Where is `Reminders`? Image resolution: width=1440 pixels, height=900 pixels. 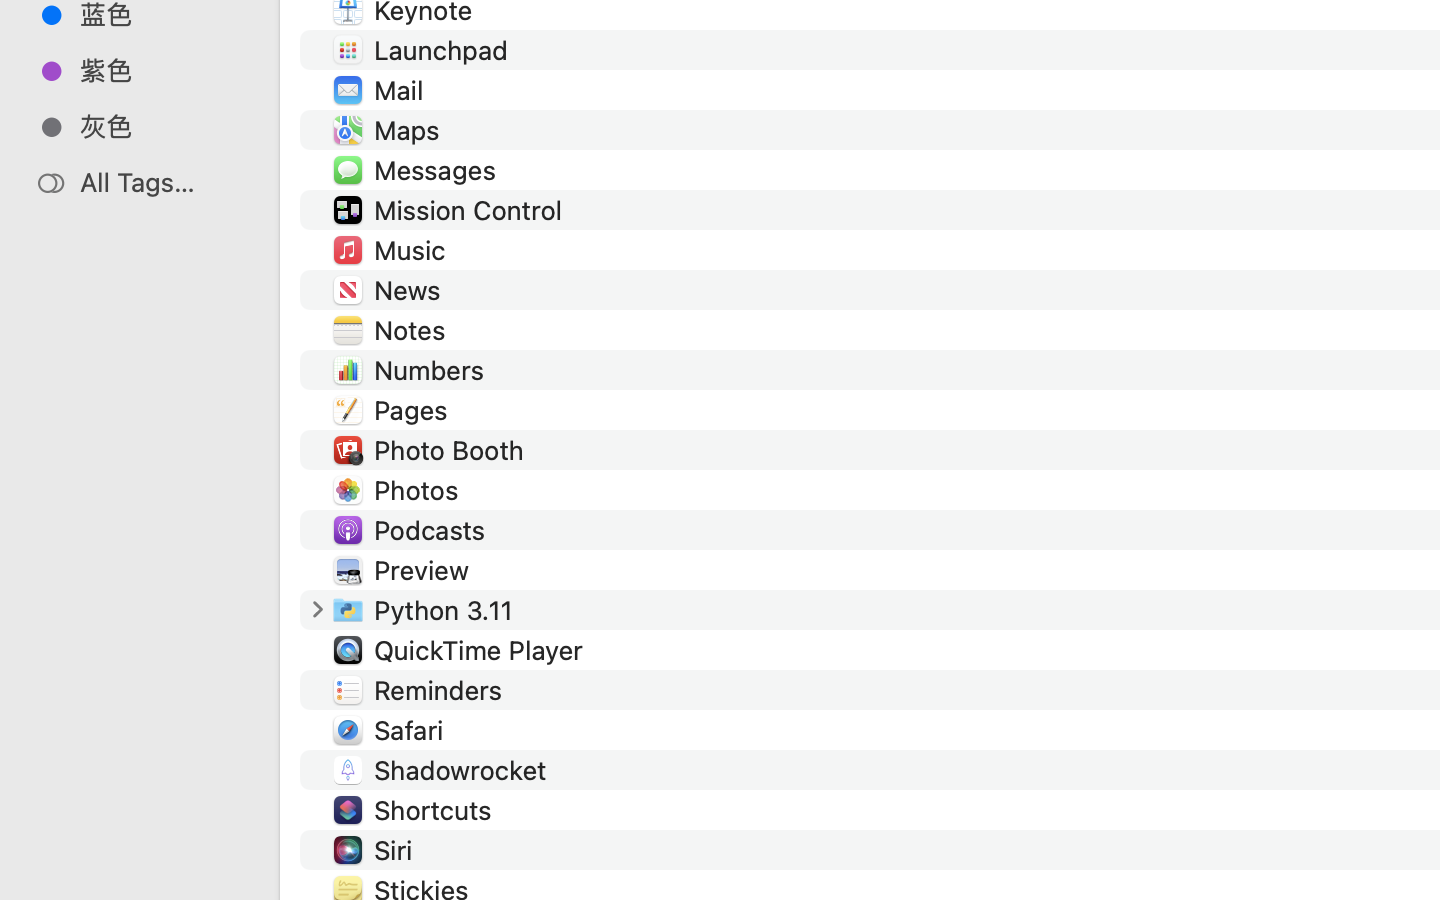
Reminders is located at coordinates (442, 690).